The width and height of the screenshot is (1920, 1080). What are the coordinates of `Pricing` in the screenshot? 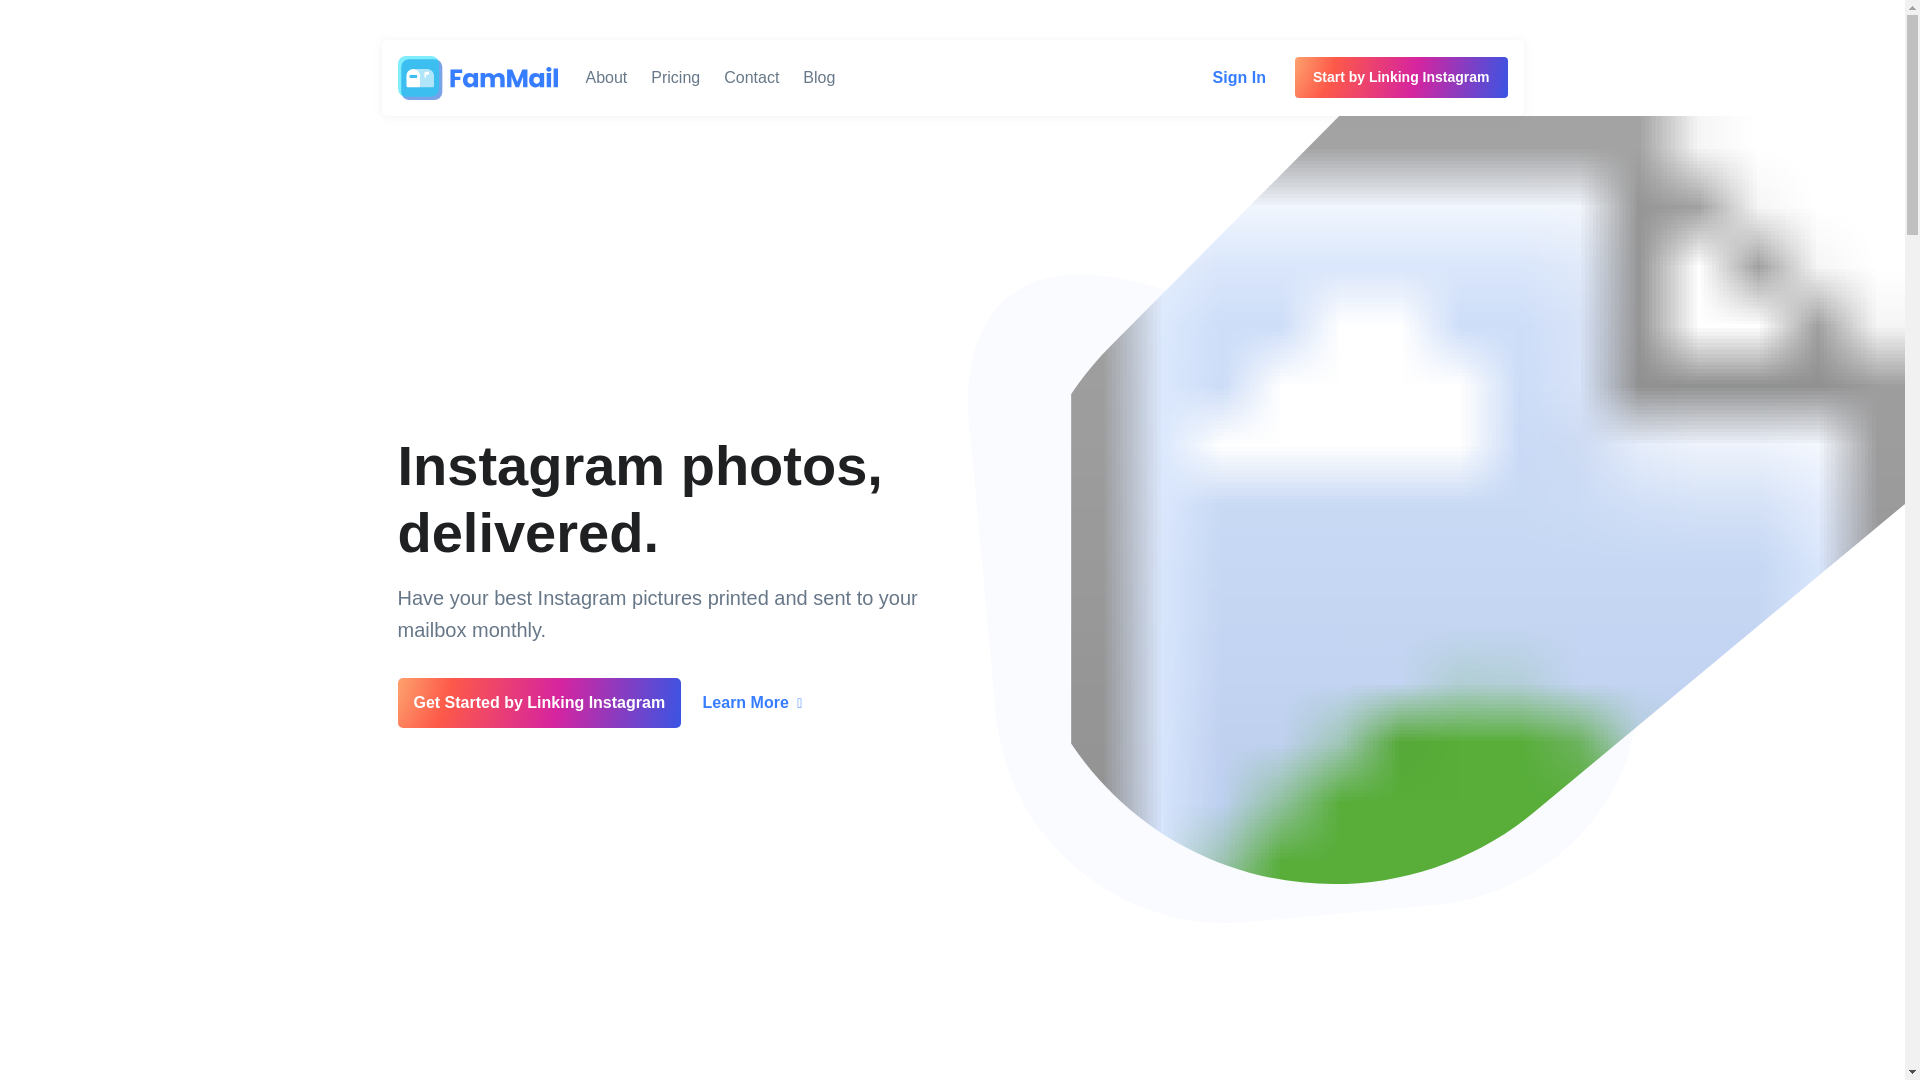 It's located at (676, 78).